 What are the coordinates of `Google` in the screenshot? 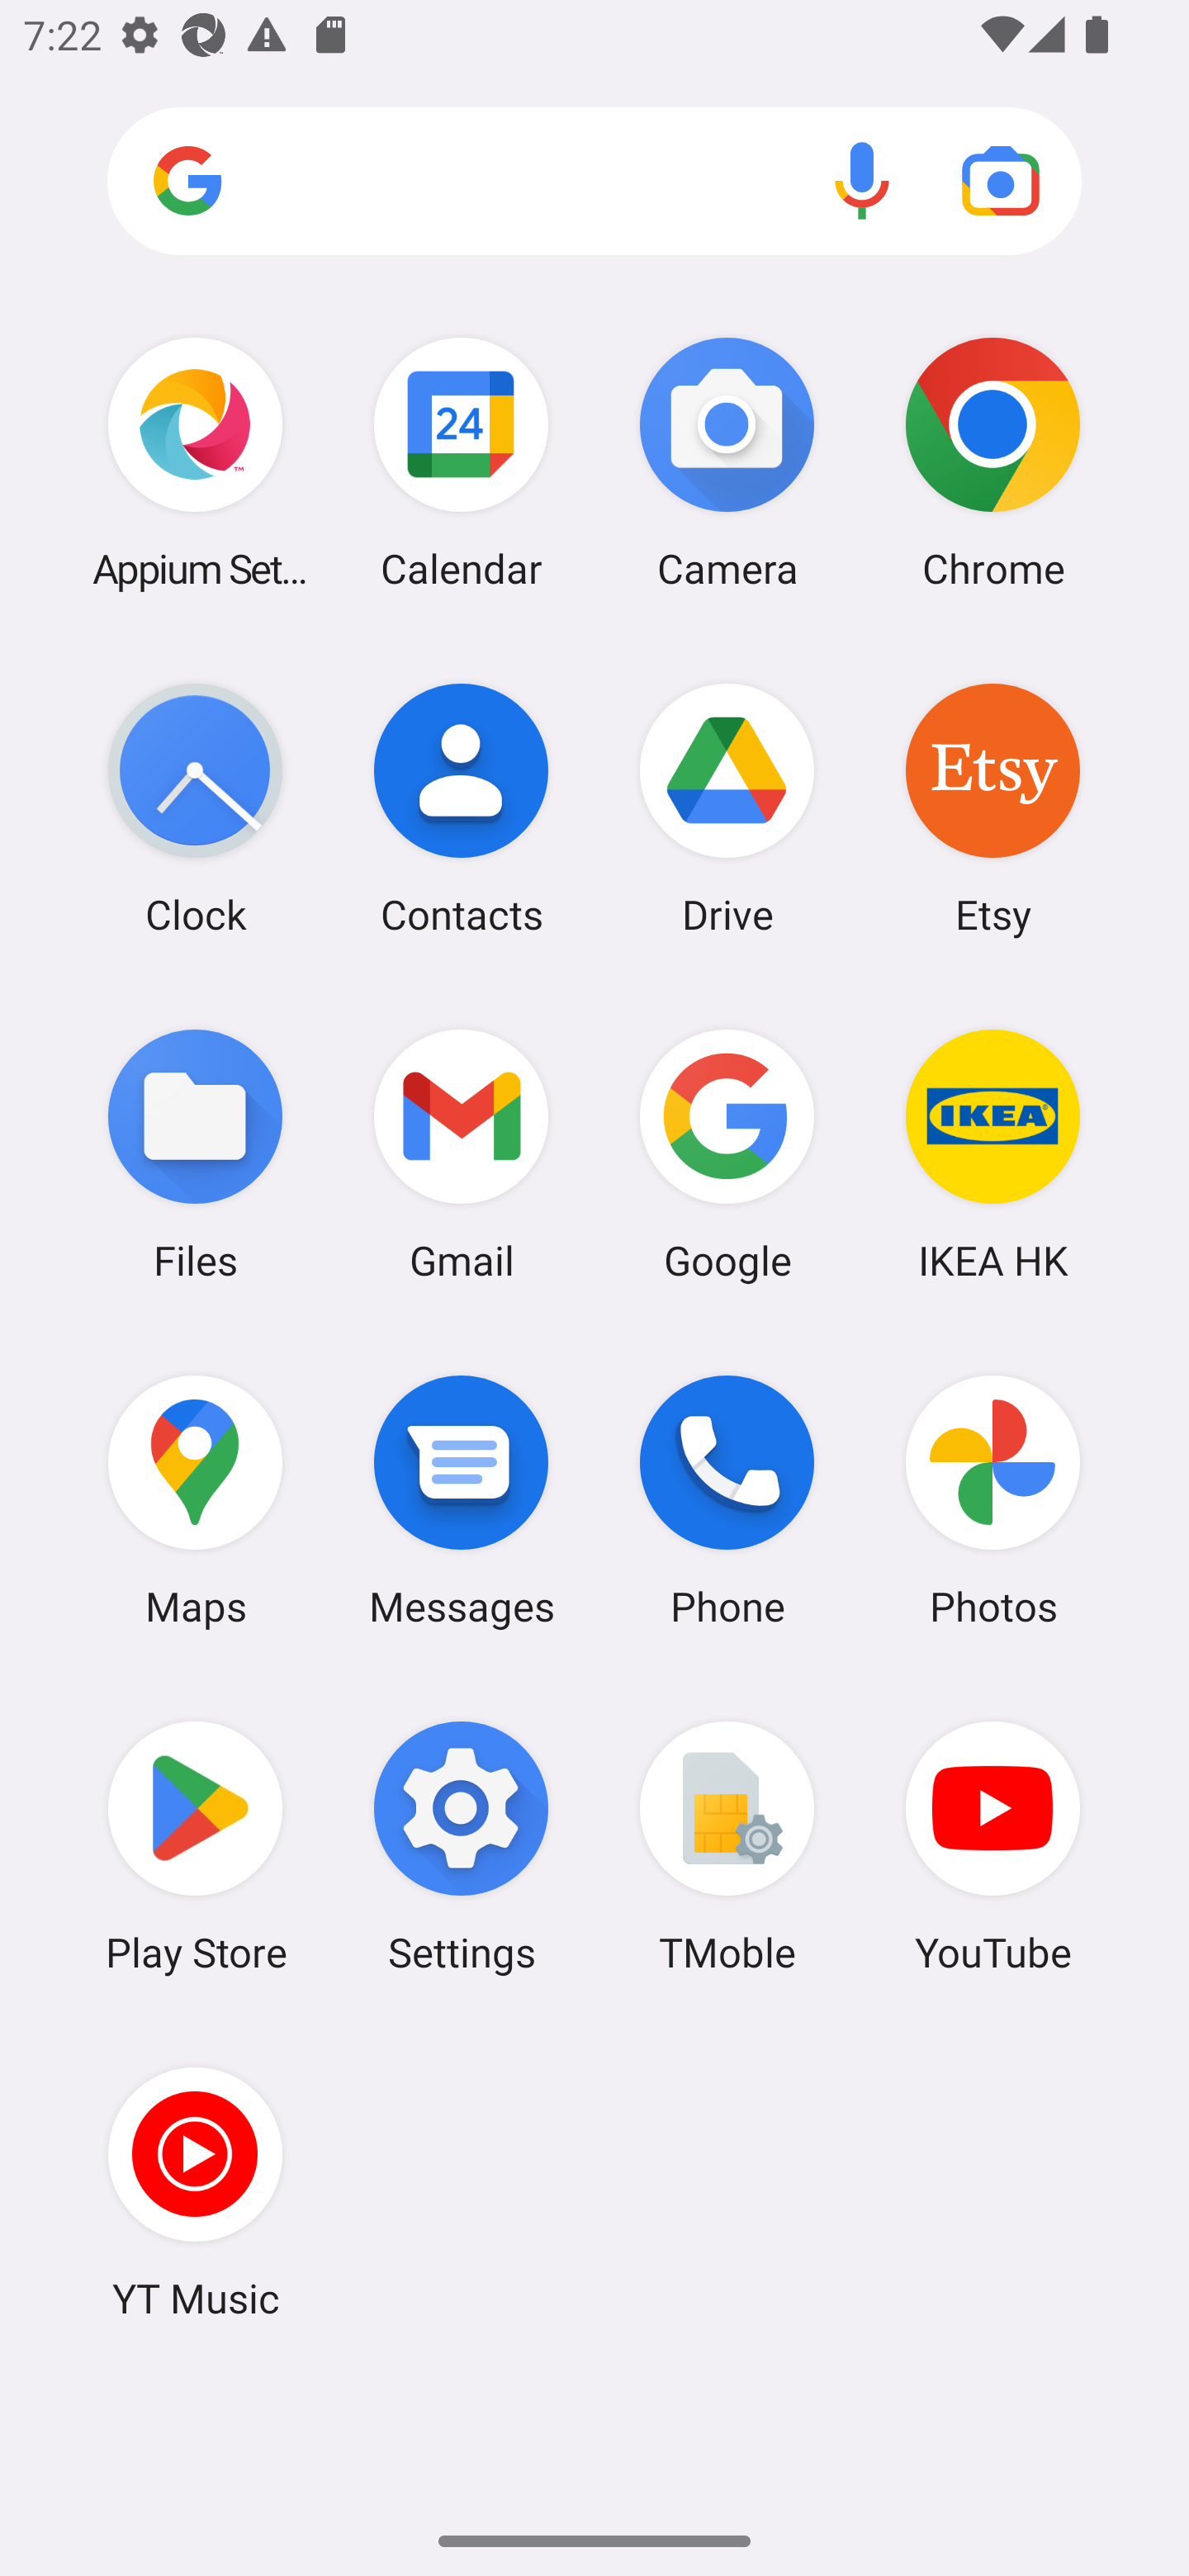 It's located at (727, 1153).